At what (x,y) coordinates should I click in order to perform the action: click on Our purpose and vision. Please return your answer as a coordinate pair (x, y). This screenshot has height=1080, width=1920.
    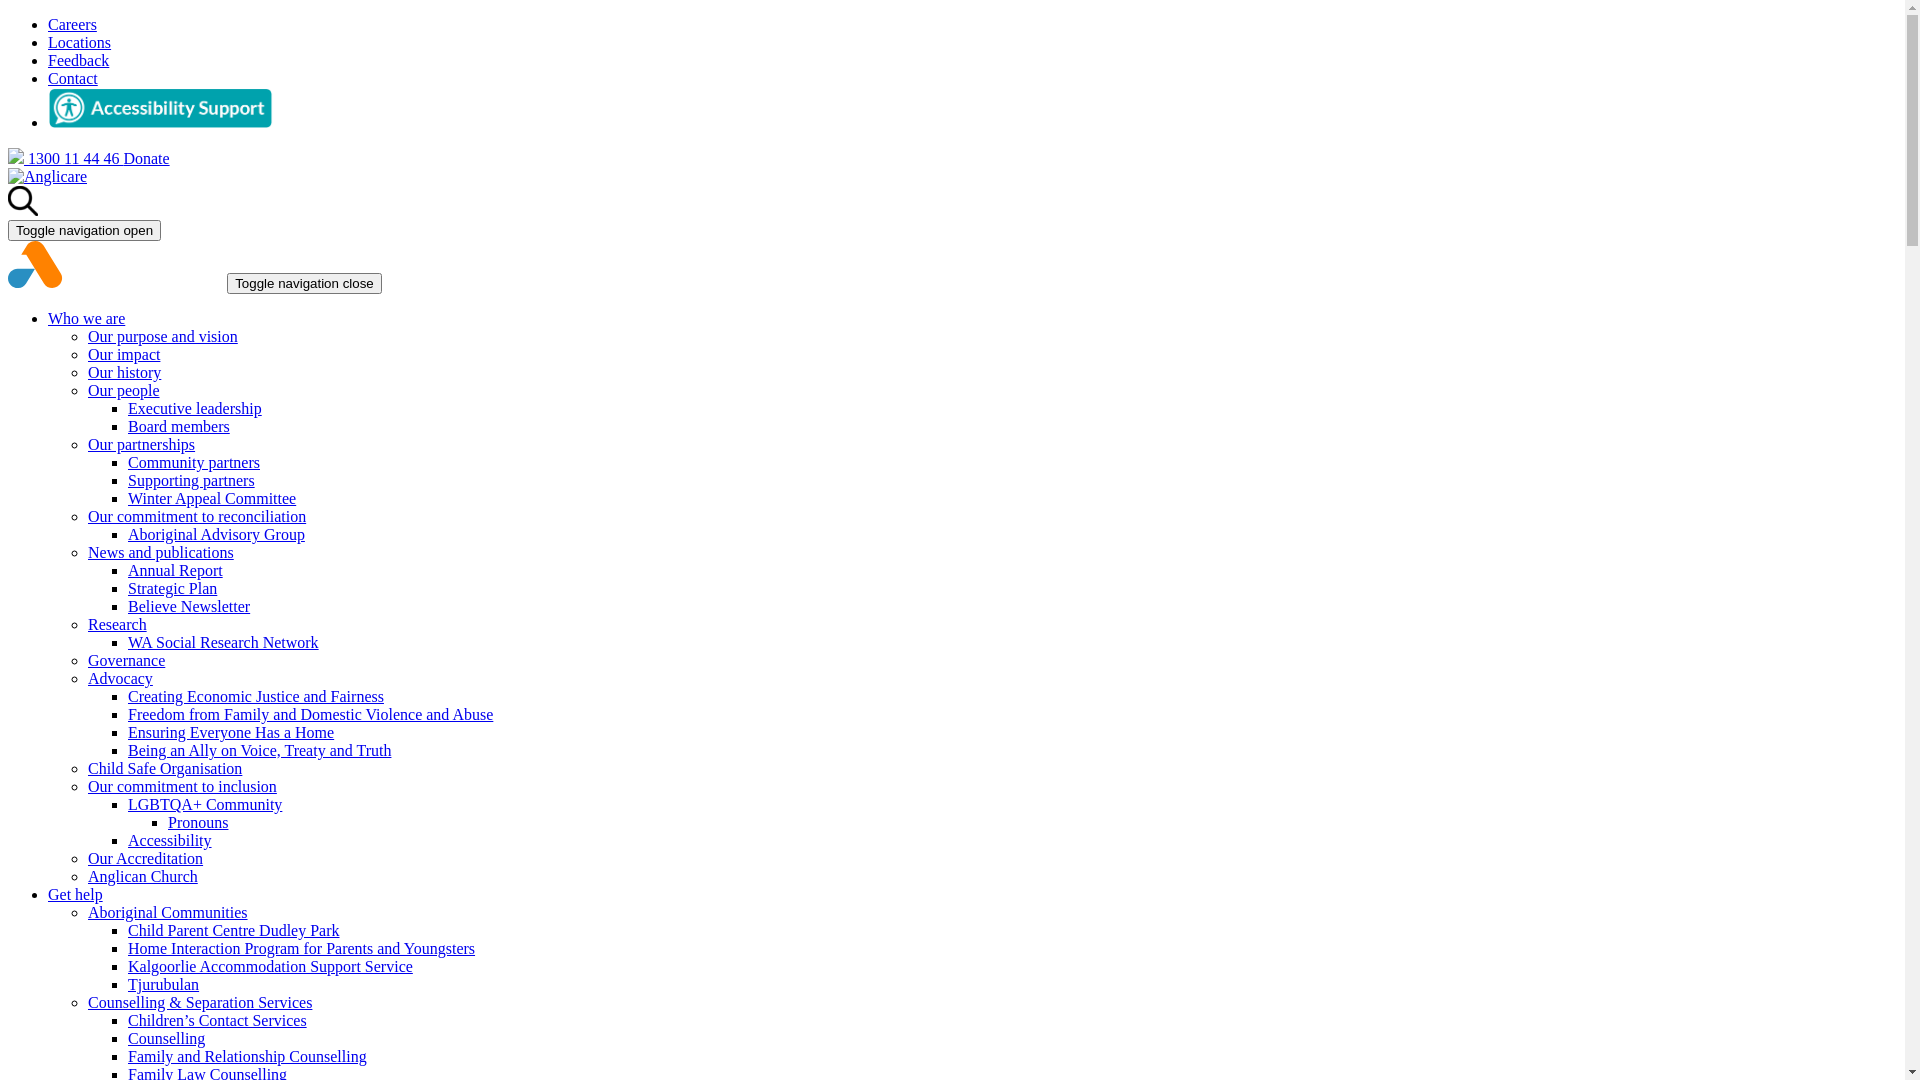
    Looking at the image, I should click on (163, 336).